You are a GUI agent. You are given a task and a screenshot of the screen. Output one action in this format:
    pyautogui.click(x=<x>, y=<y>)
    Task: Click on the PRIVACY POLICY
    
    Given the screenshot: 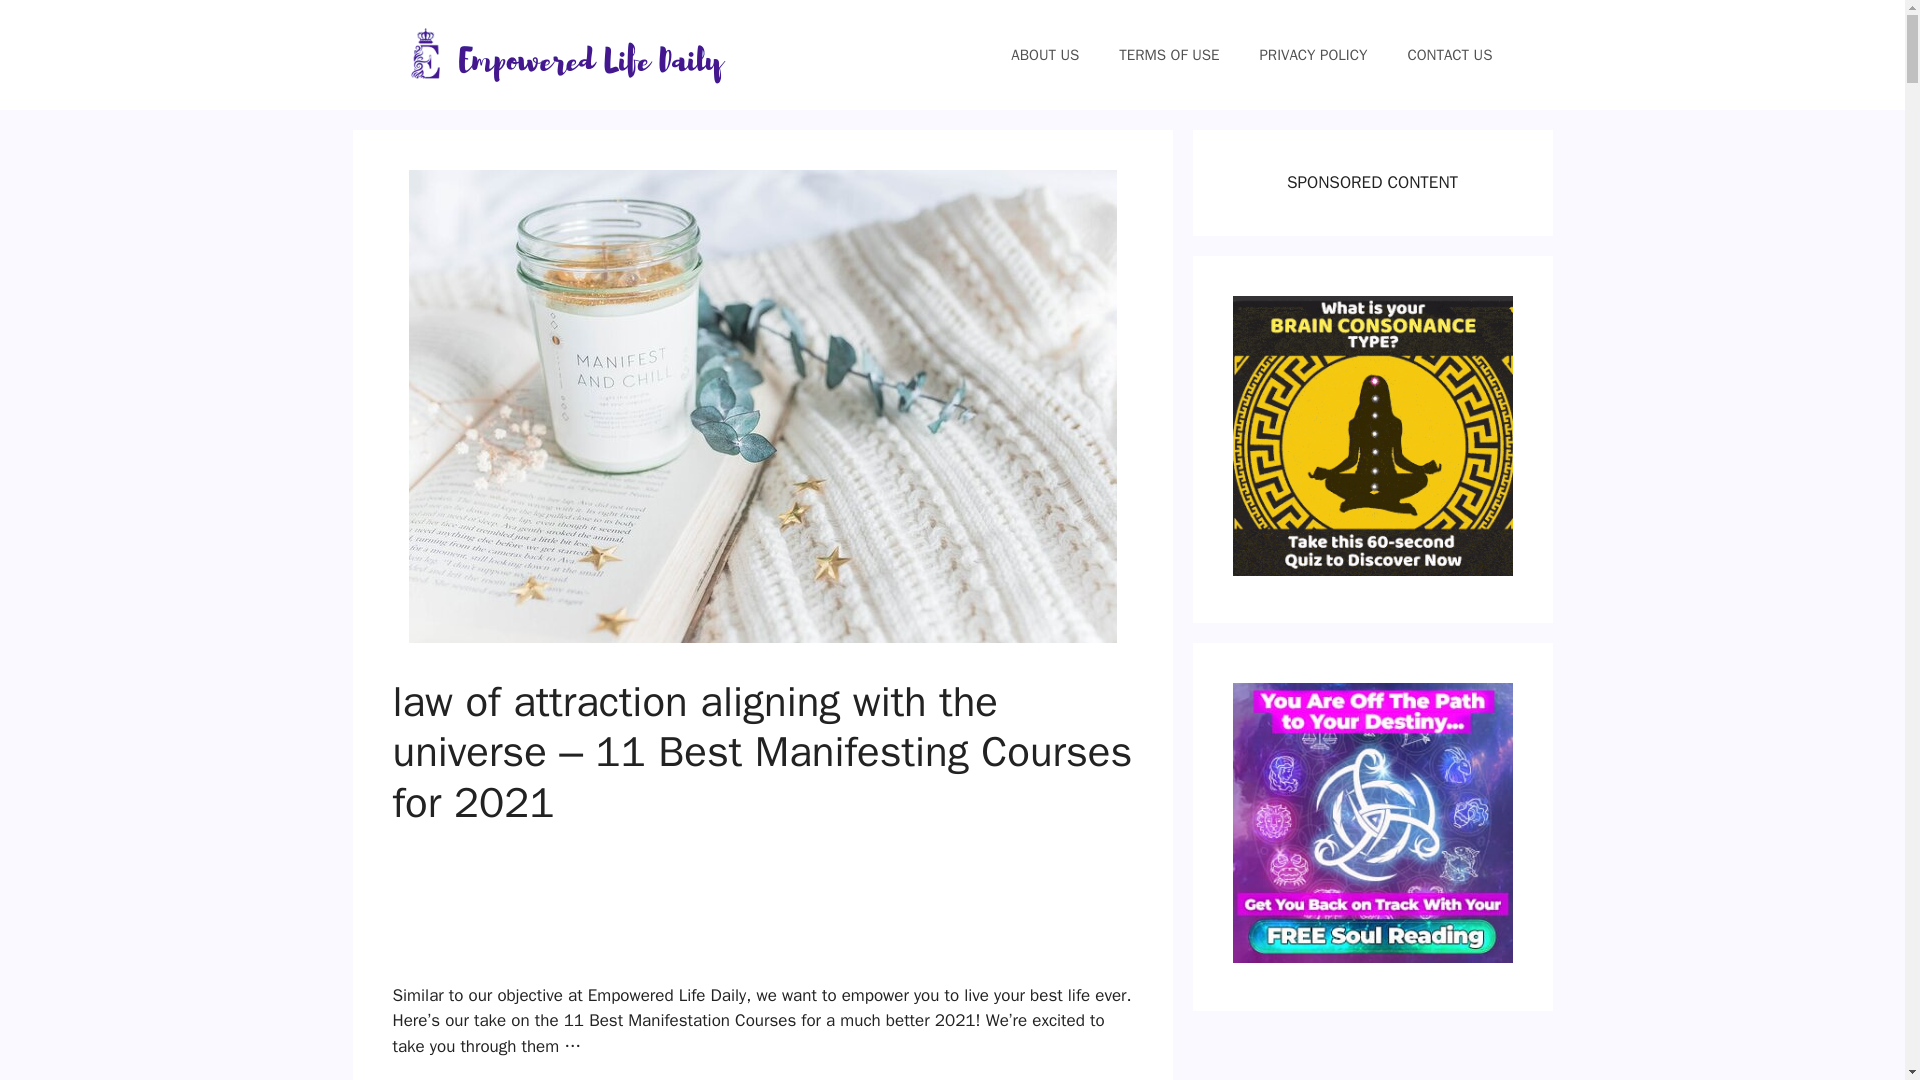 What is the action you would take?
    pyautogui.click(x=1312, y=54)
    